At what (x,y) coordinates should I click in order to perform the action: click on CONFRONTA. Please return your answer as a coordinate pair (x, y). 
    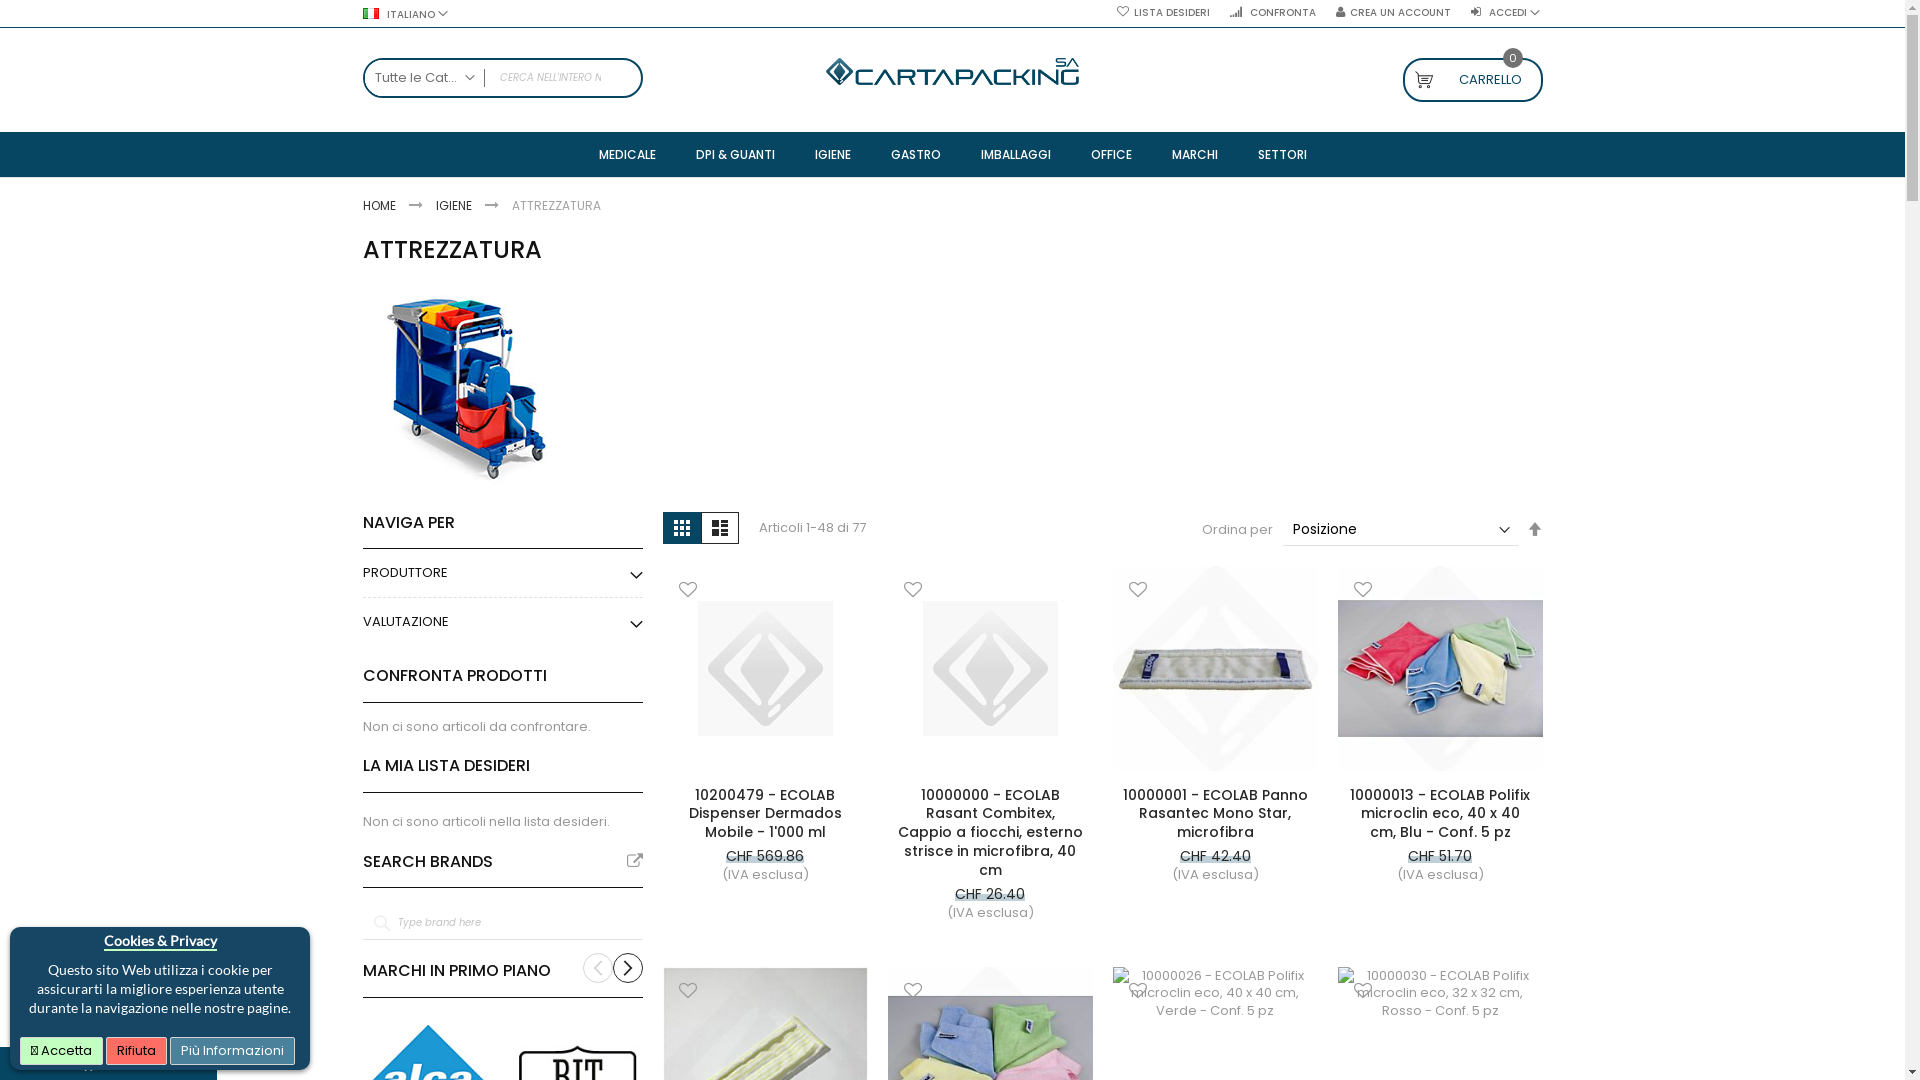
    Looking at the image, I should click on (1273, 13).